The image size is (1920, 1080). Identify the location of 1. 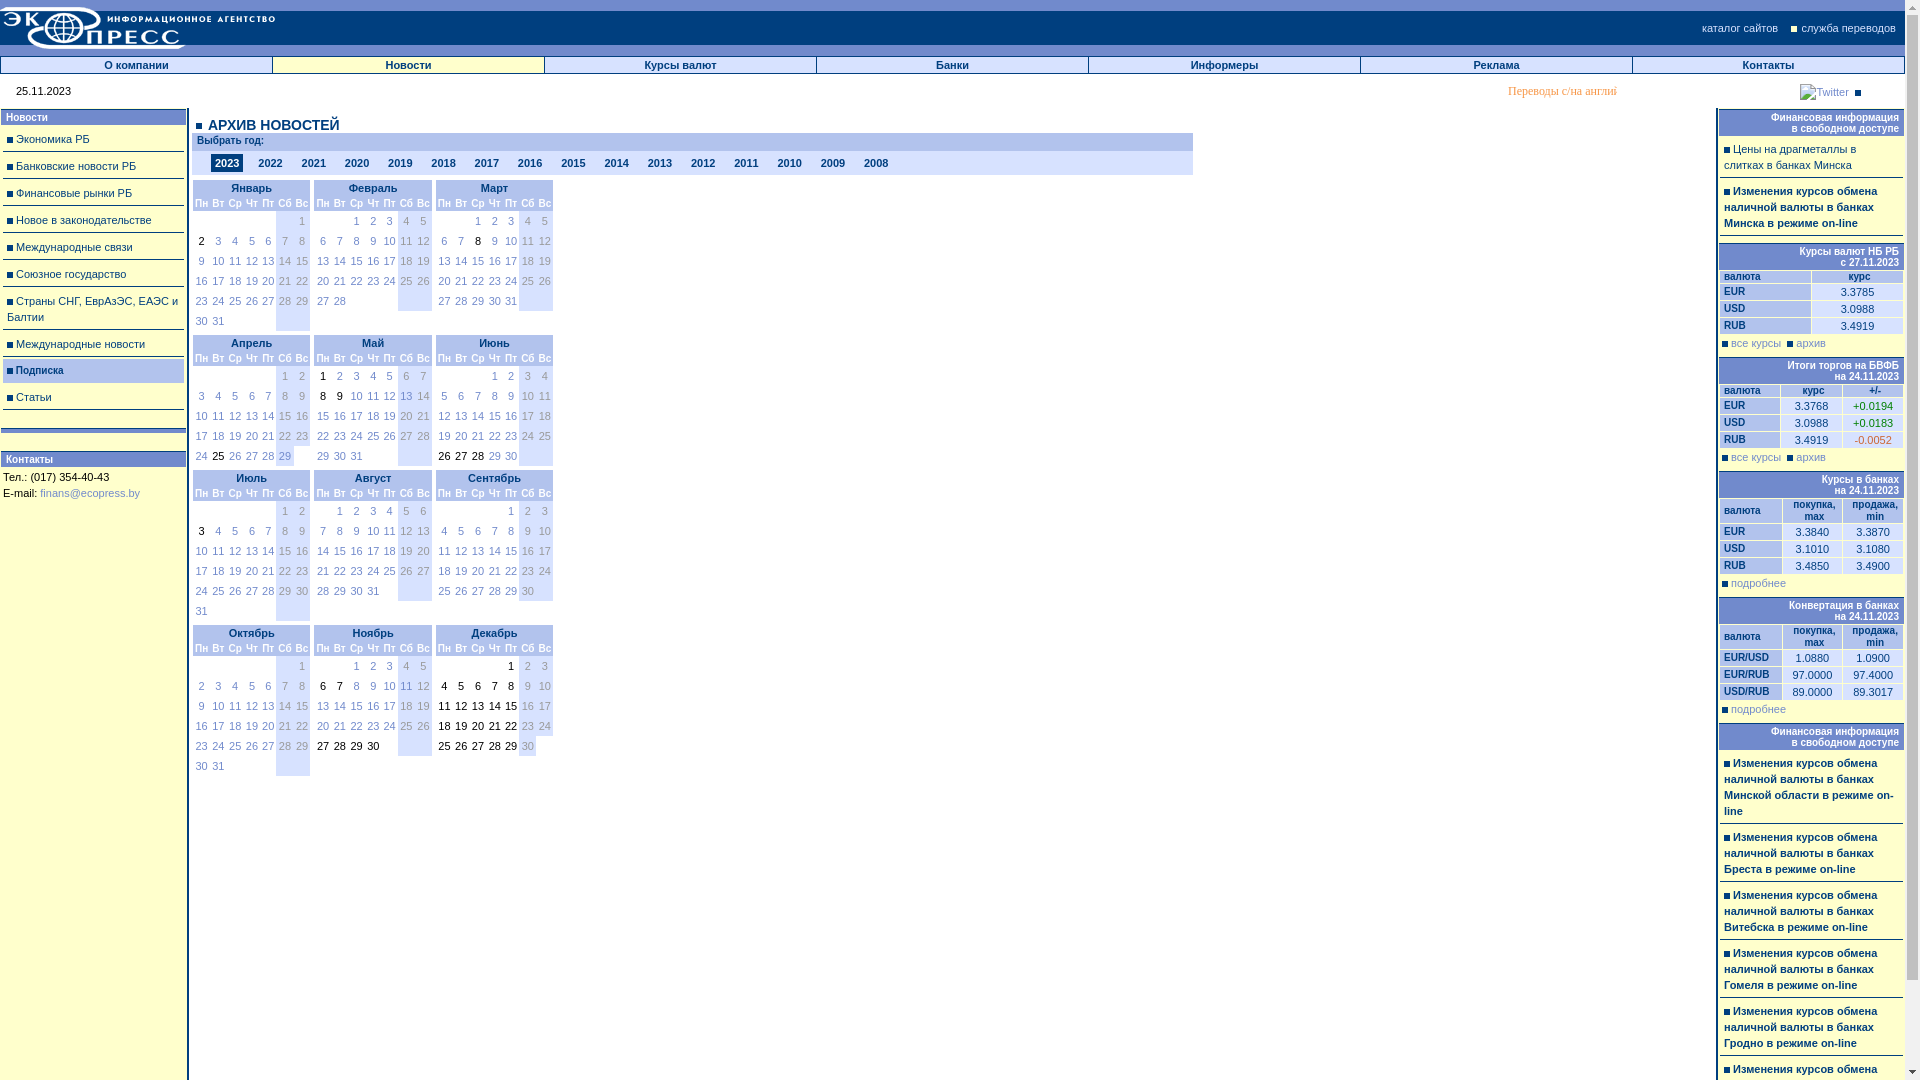
(511, 511).